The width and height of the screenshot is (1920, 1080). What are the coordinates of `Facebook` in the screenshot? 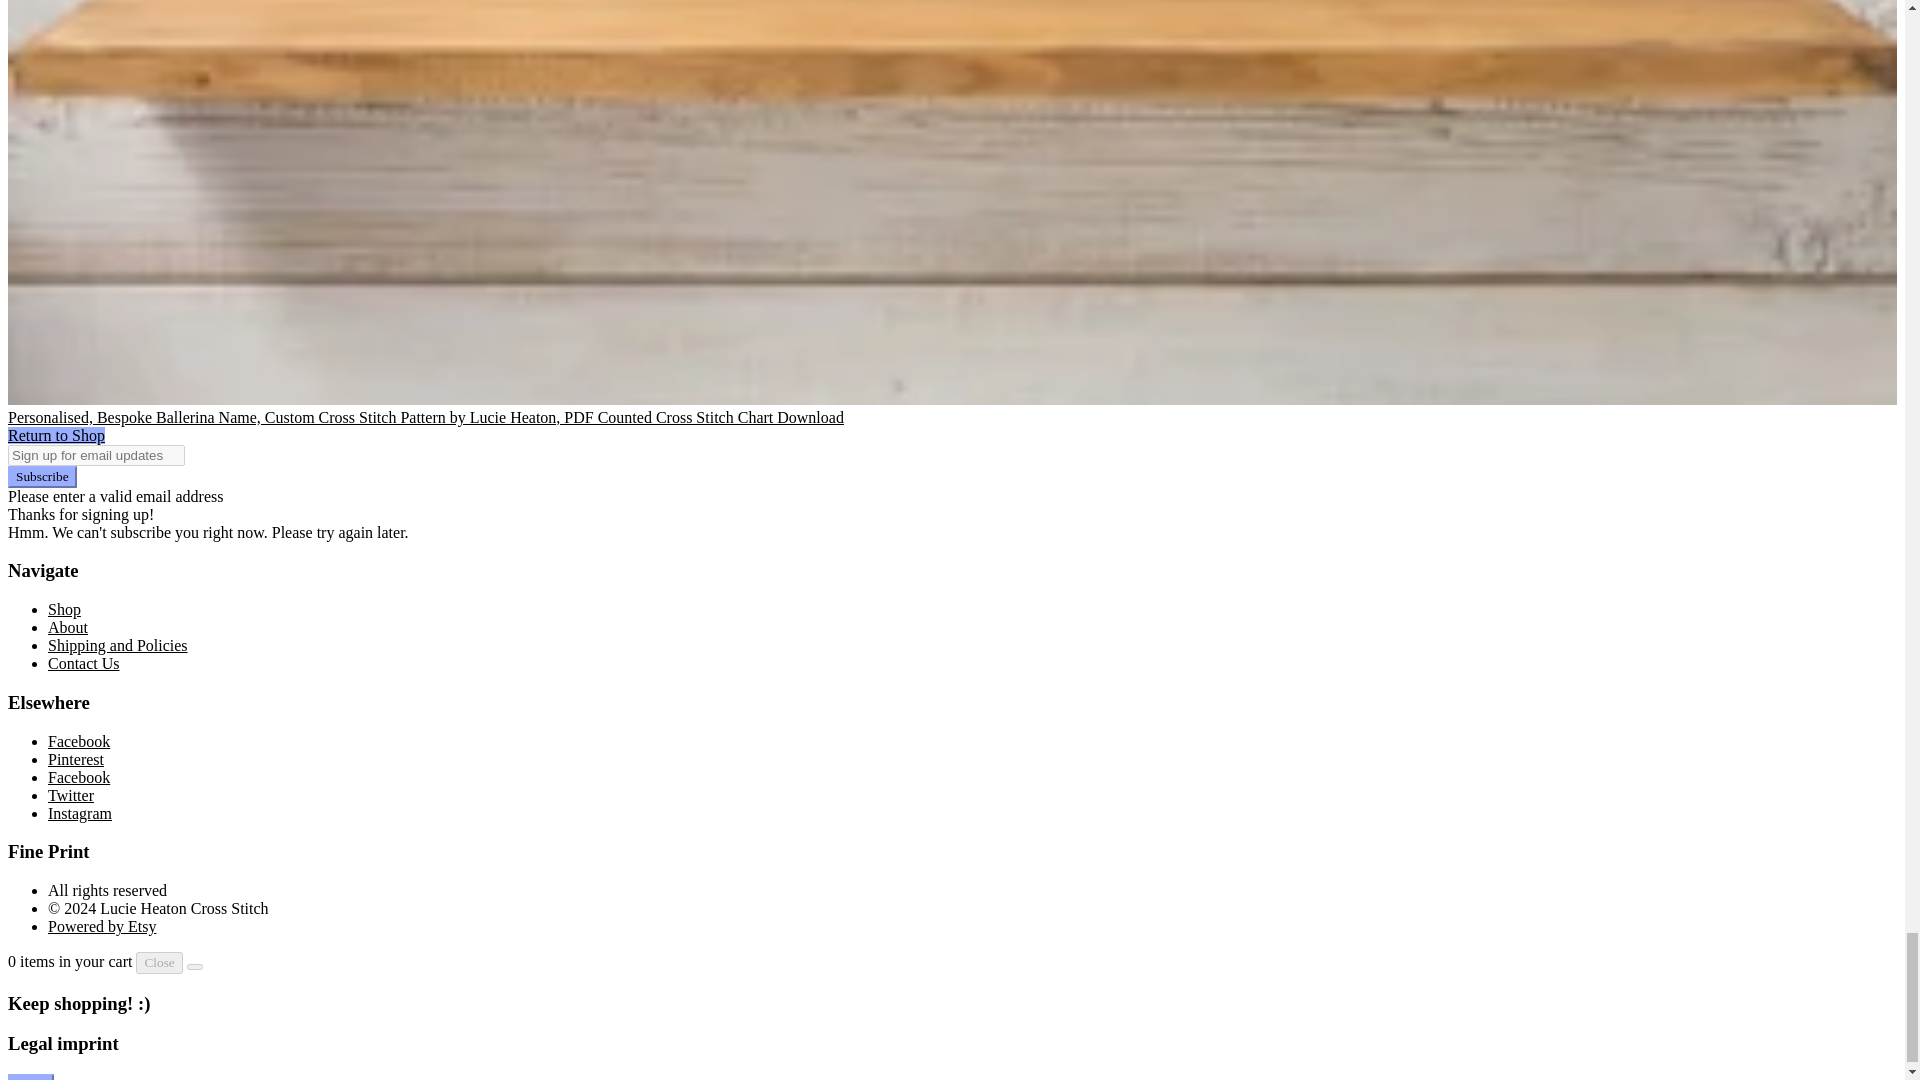 It's located at (78, 777).